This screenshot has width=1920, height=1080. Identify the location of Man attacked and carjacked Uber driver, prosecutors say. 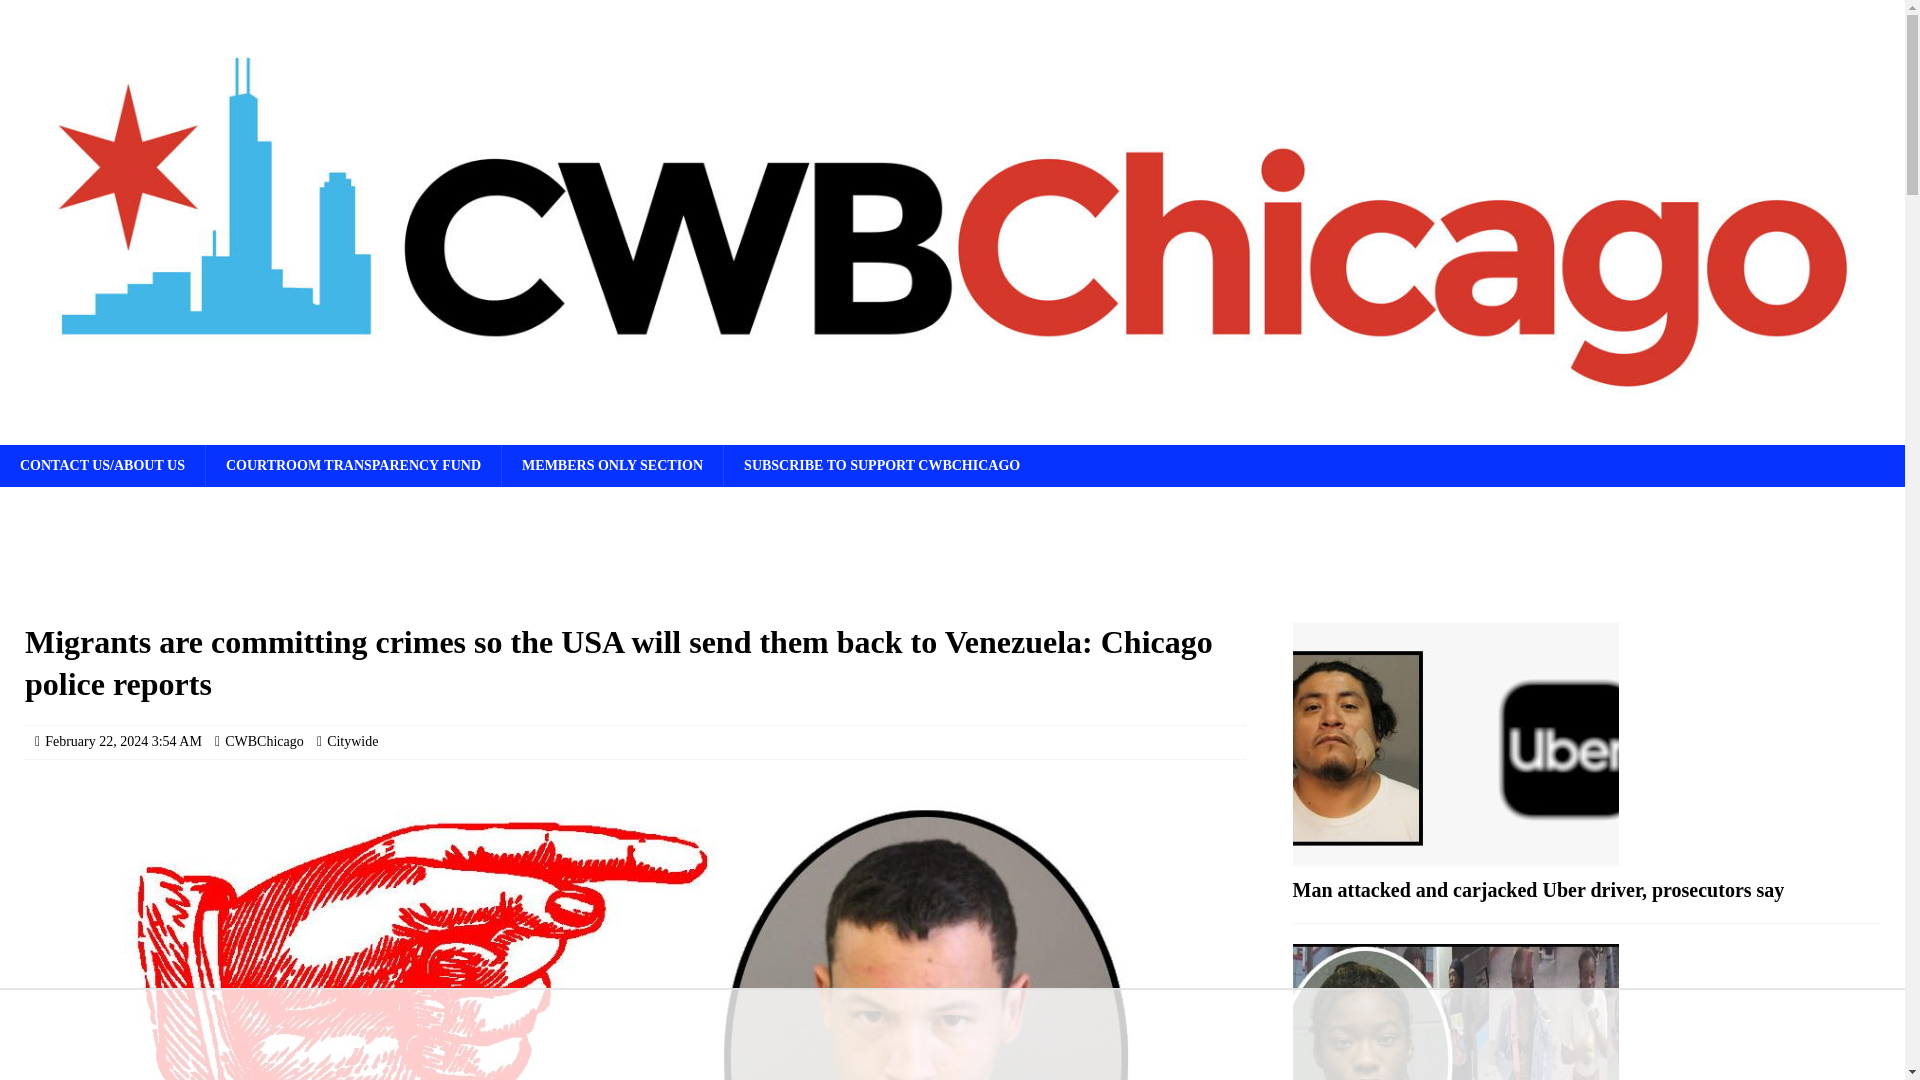
(1538, 890).